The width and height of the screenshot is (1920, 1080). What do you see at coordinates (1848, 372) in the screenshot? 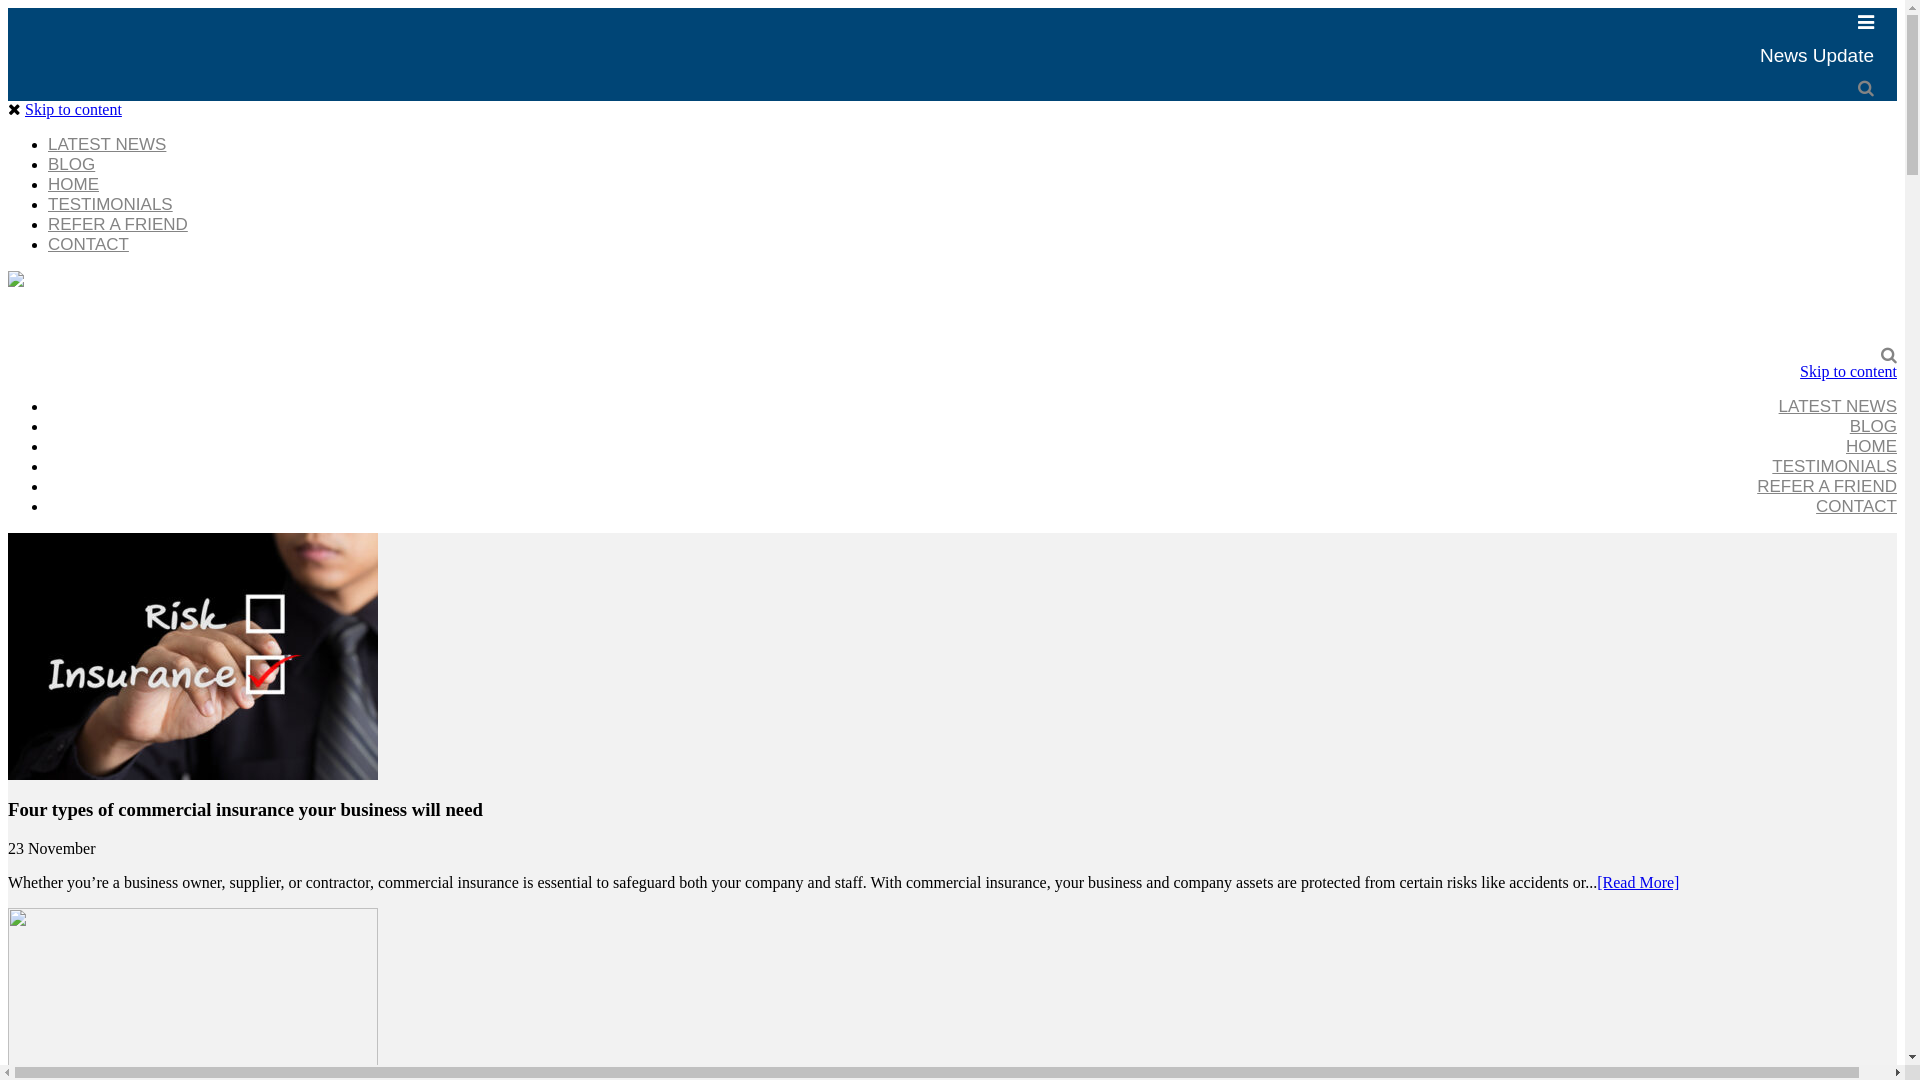
I see `Skip to content` at bounding box center [1848, 372].